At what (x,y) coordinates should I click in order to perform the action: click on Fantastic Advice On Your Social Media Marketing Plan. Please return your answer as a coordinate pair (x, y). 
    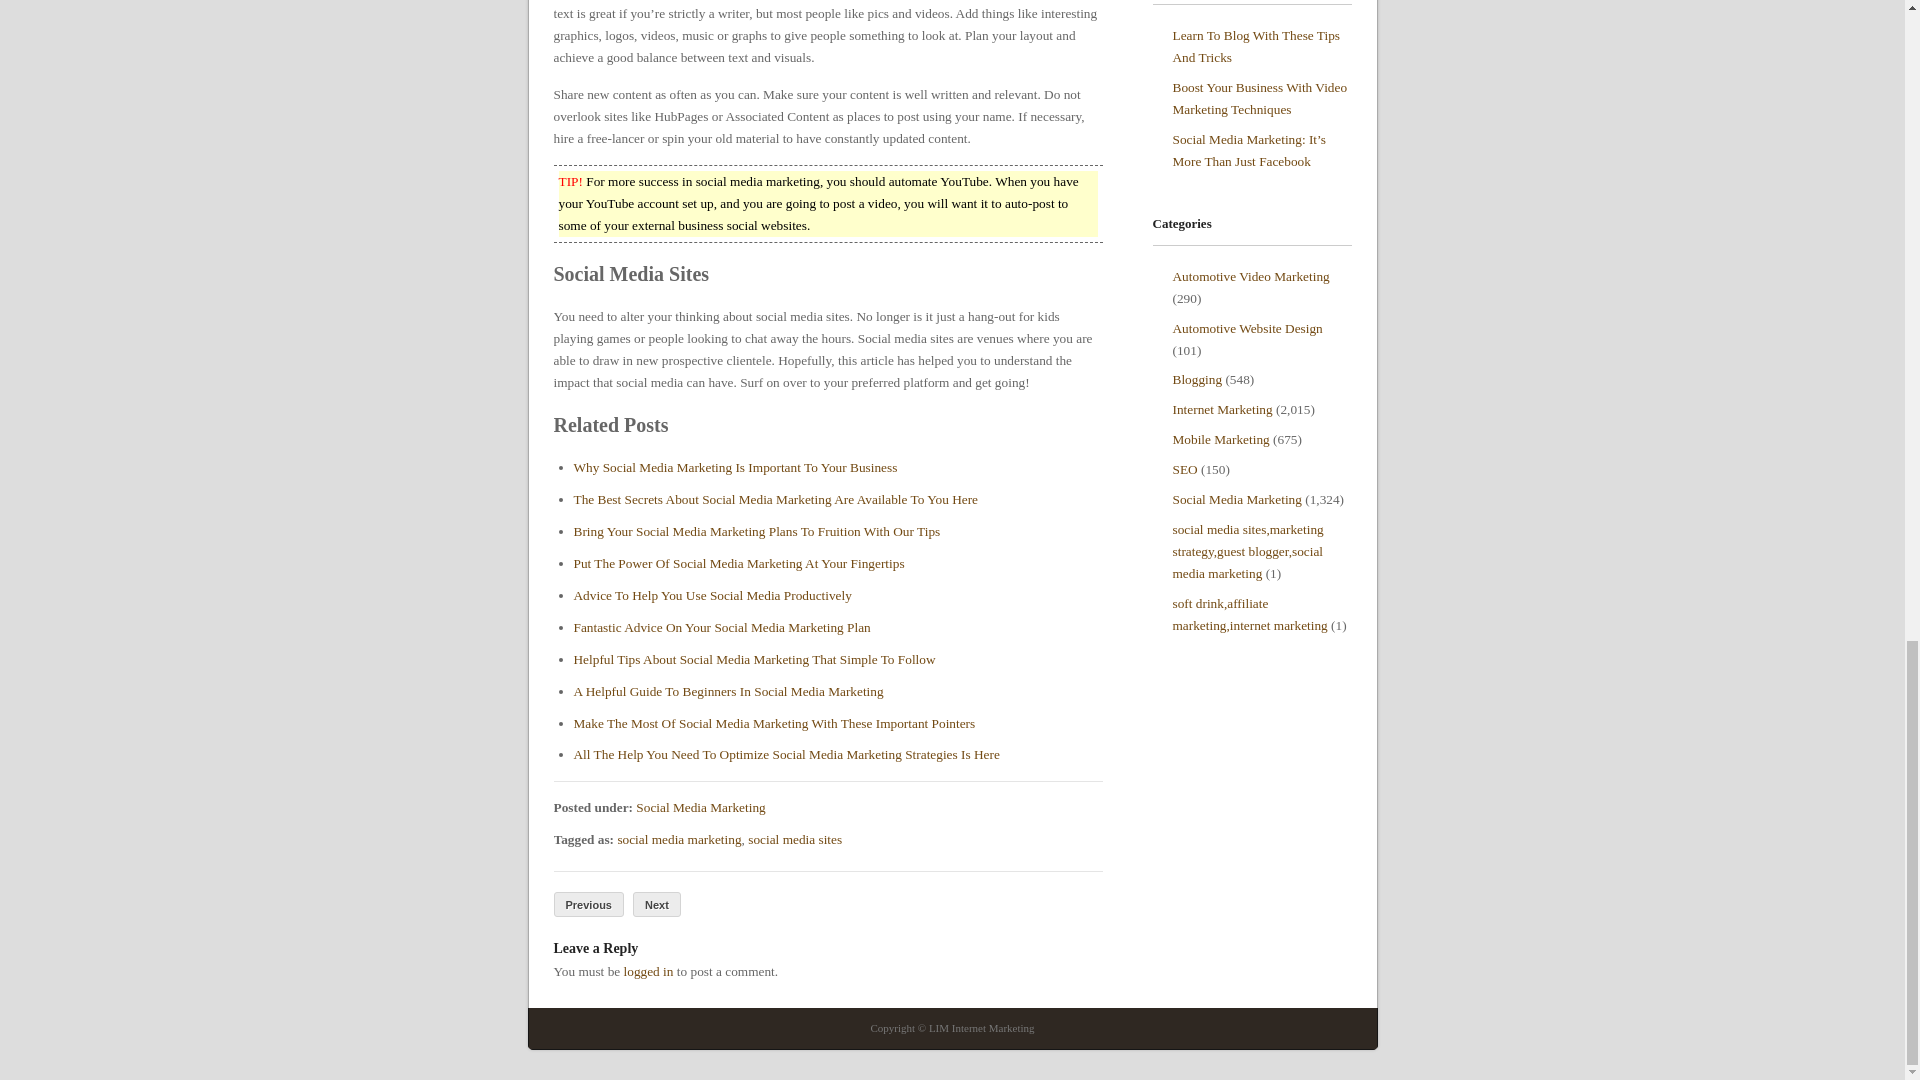
    Looking at the image, I should click on (722, 627).